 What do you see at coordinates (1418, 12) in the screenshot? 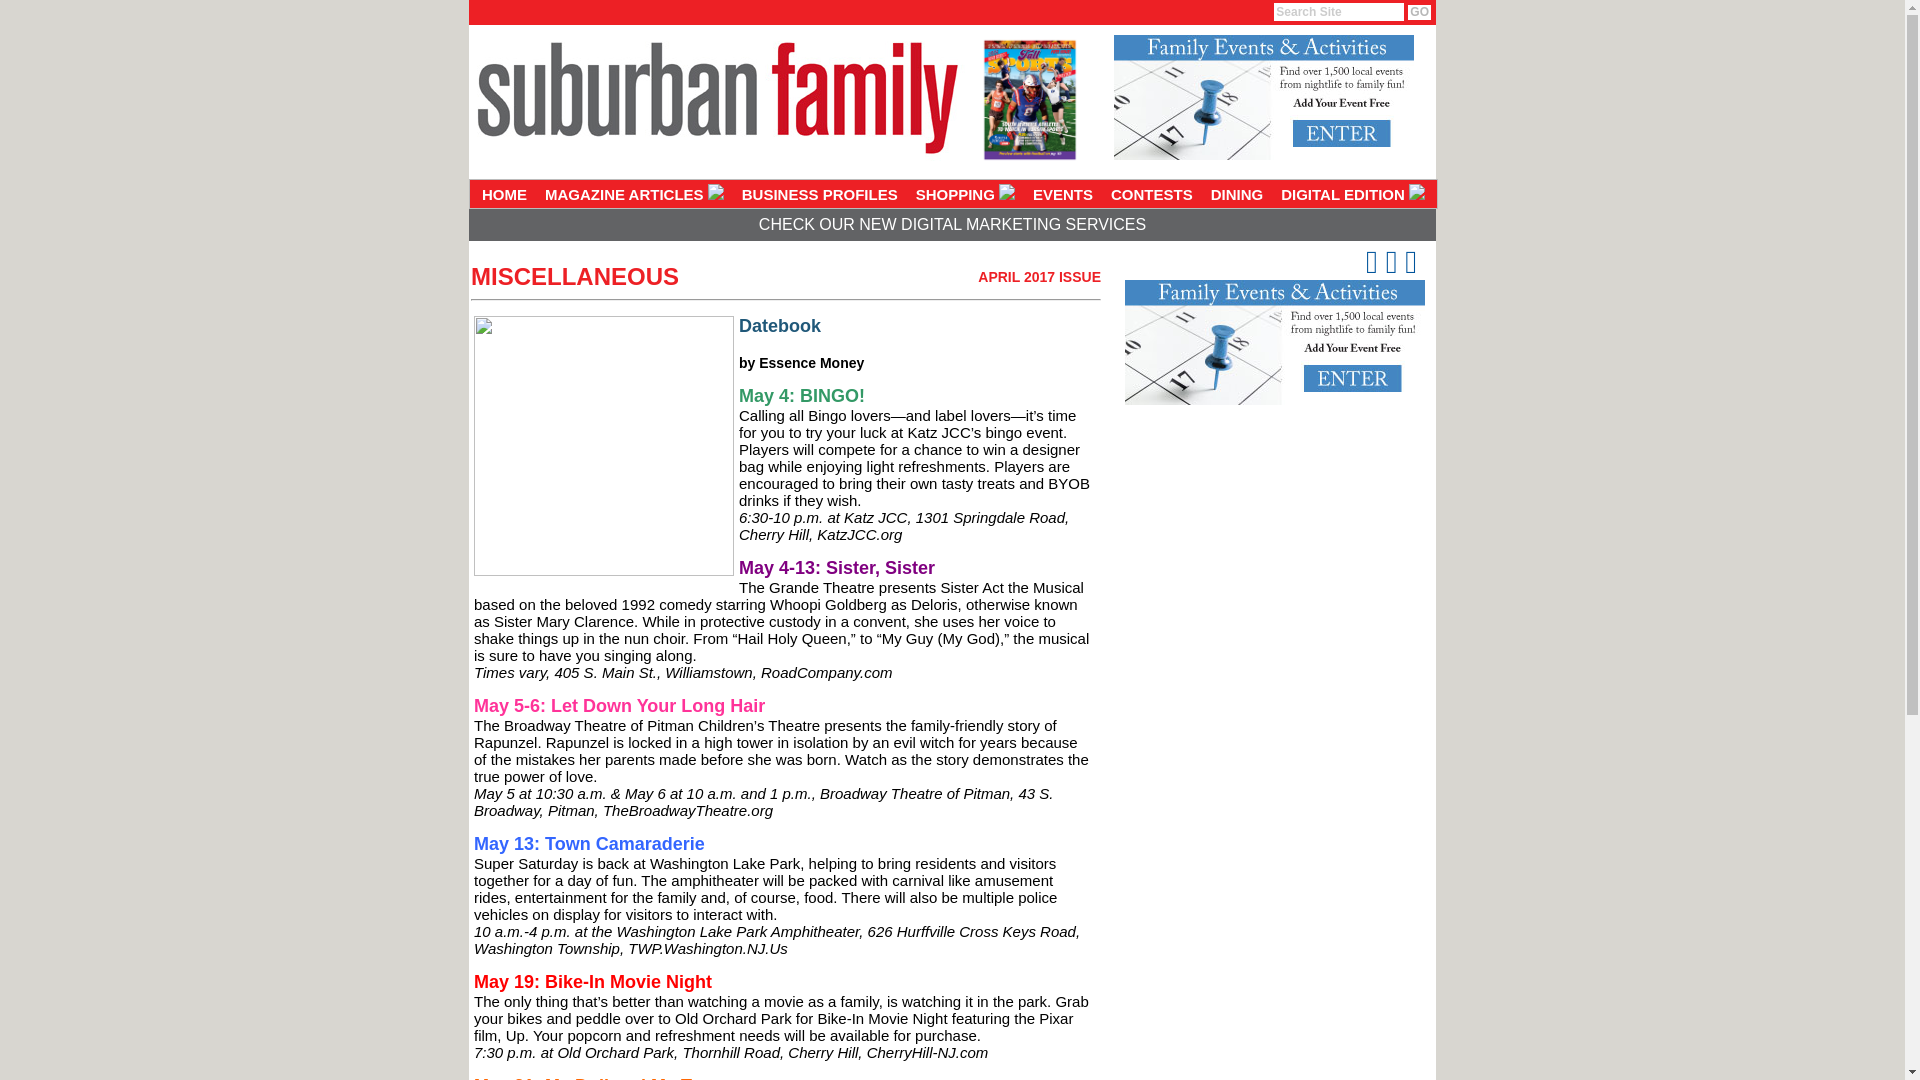
I see `GO` at bounding box center [1418, 12].